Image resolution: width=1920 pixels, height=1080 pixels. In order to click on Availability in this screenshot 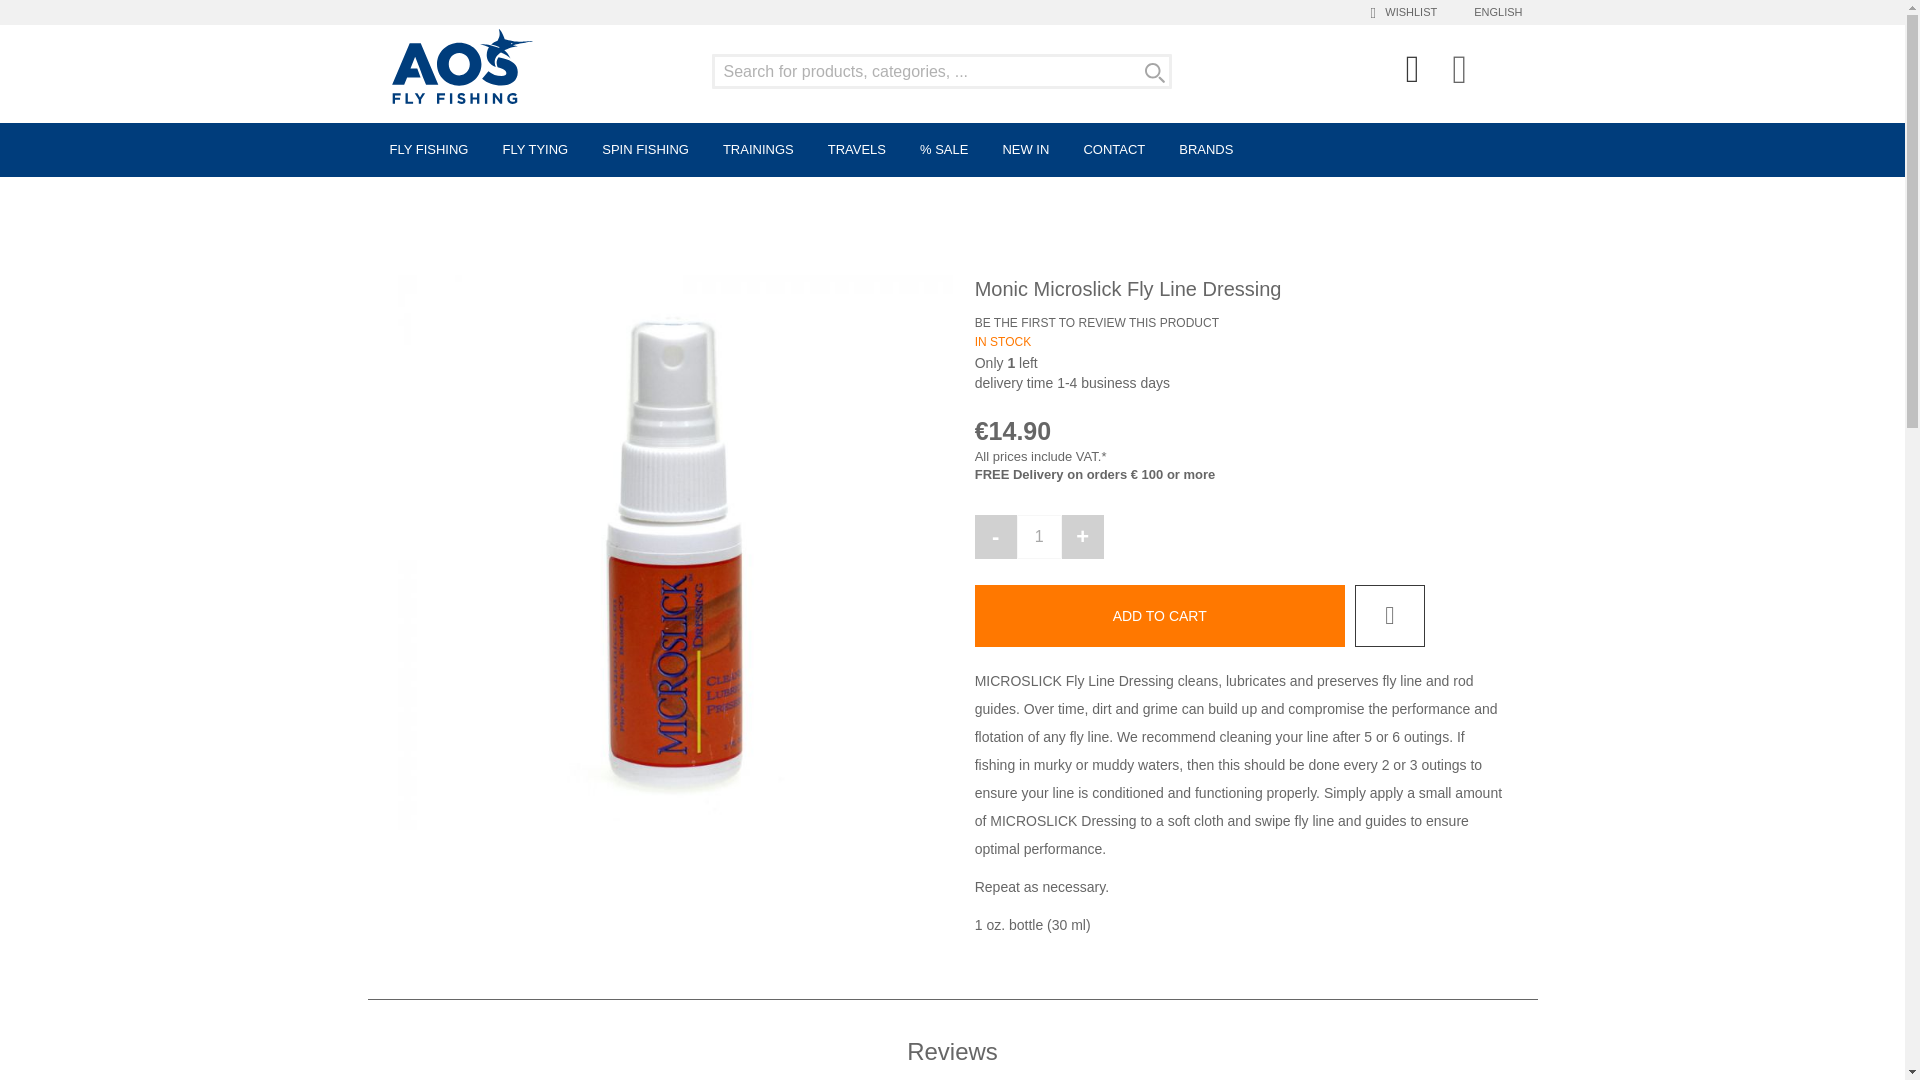, I will do `click(1003, 342)`.